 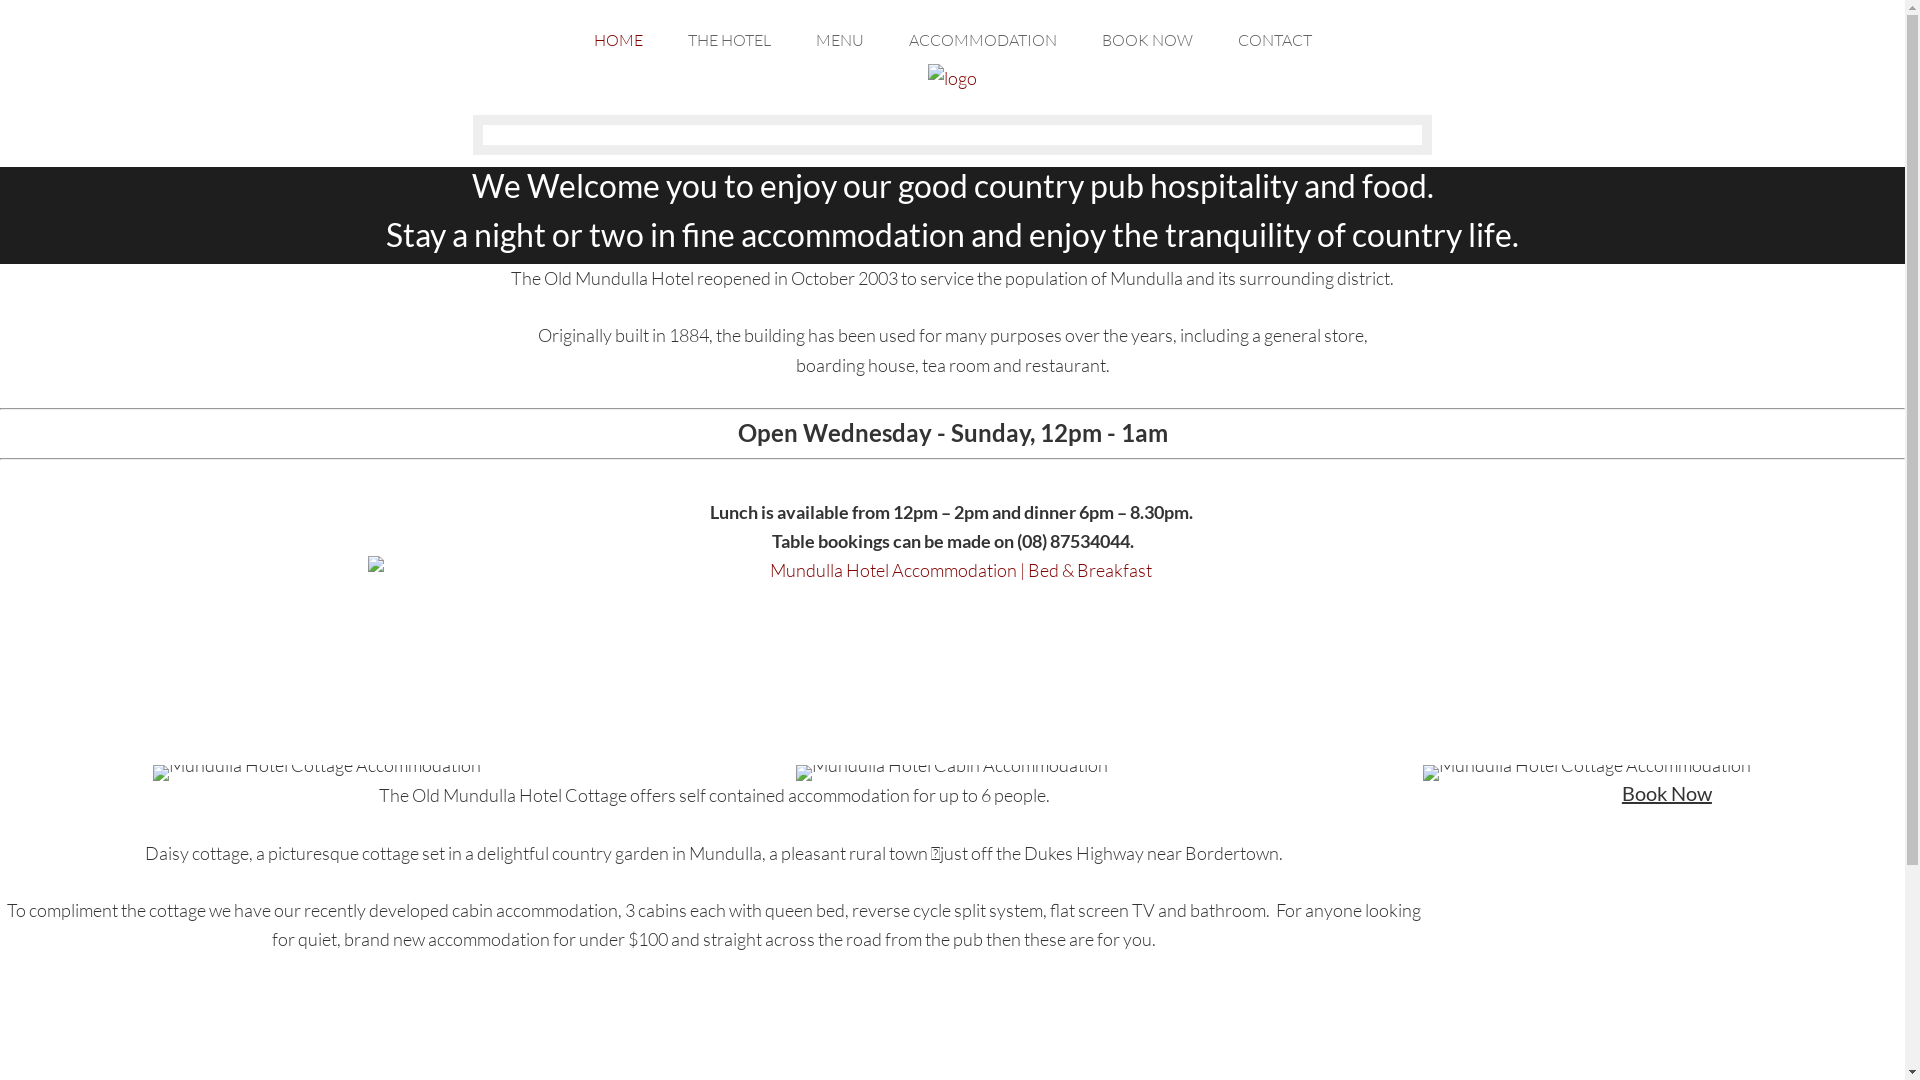 What do you see at coordinates (1274, 35) in the screenshot?
I see `CONTACT` at bounding box center [1274, 35].